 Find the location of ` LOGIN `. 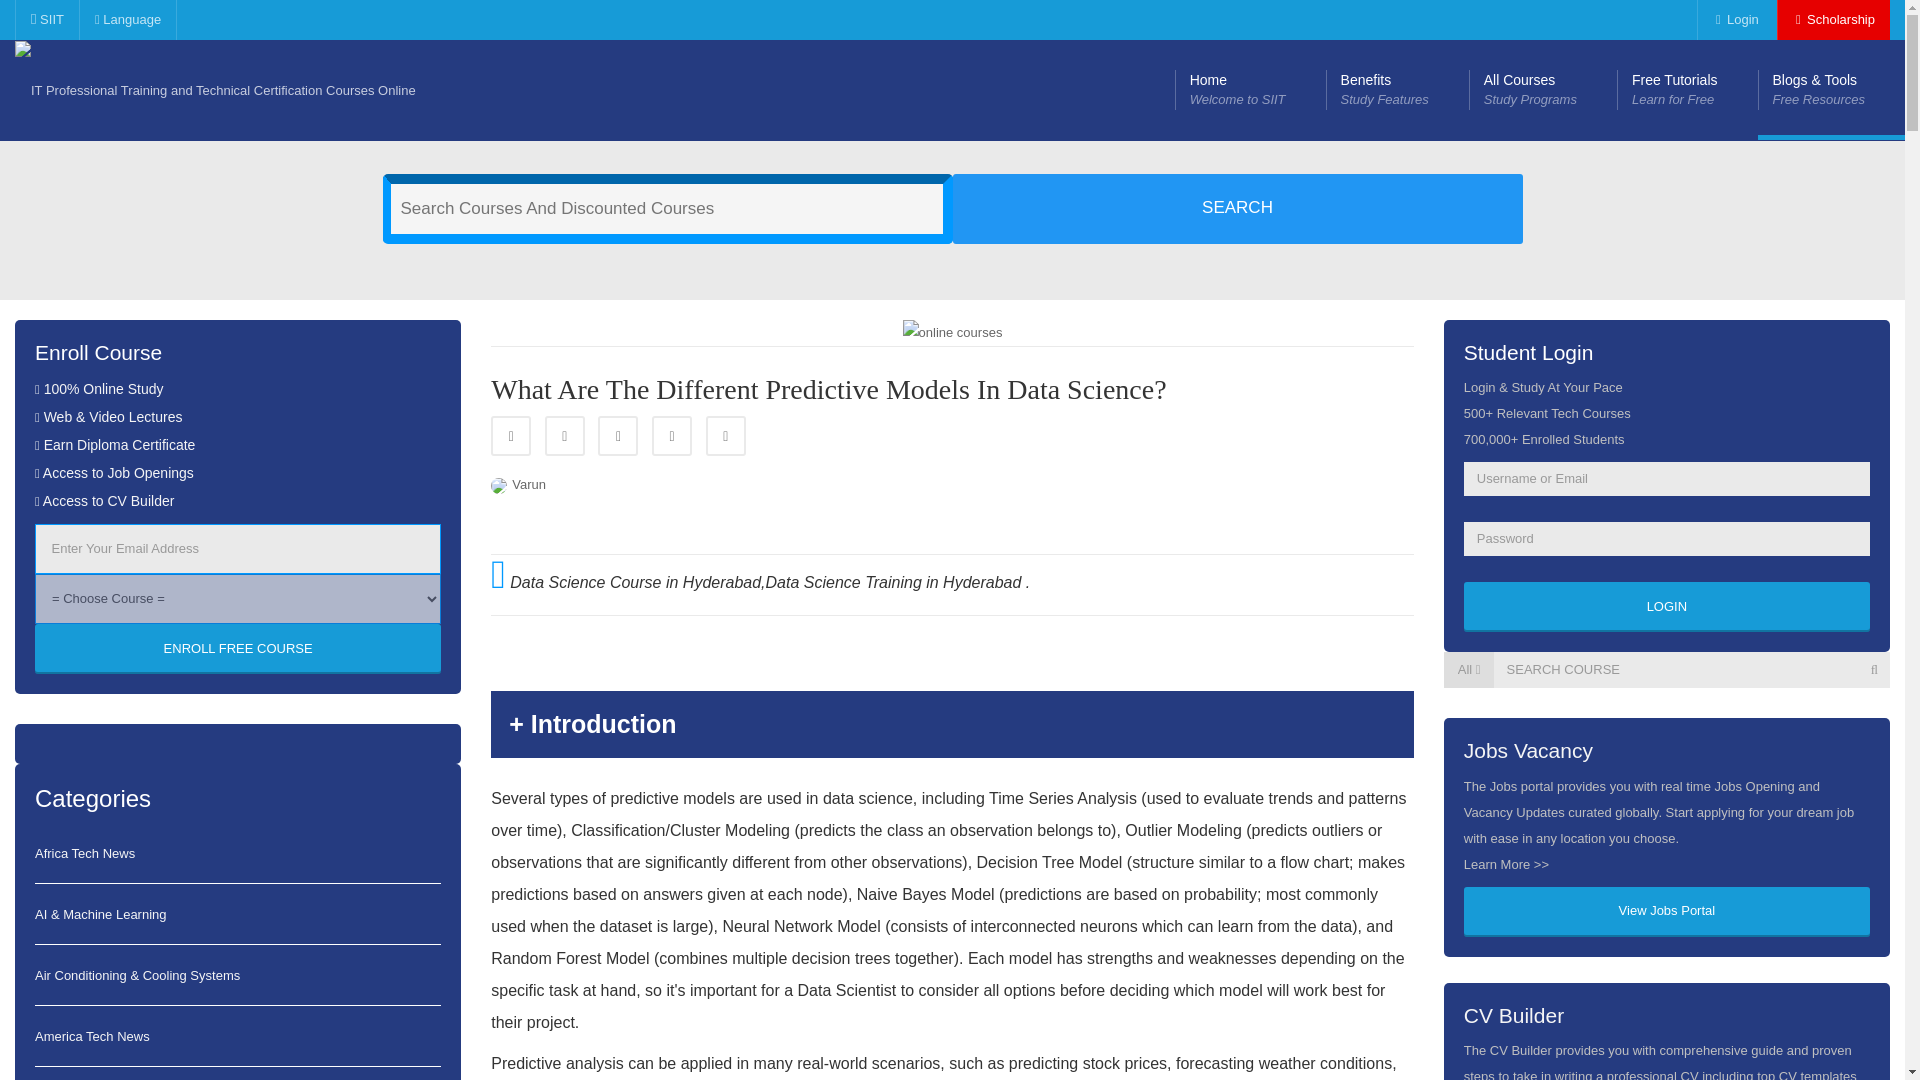

 LOGIN  is located at coordinates (672, 435).